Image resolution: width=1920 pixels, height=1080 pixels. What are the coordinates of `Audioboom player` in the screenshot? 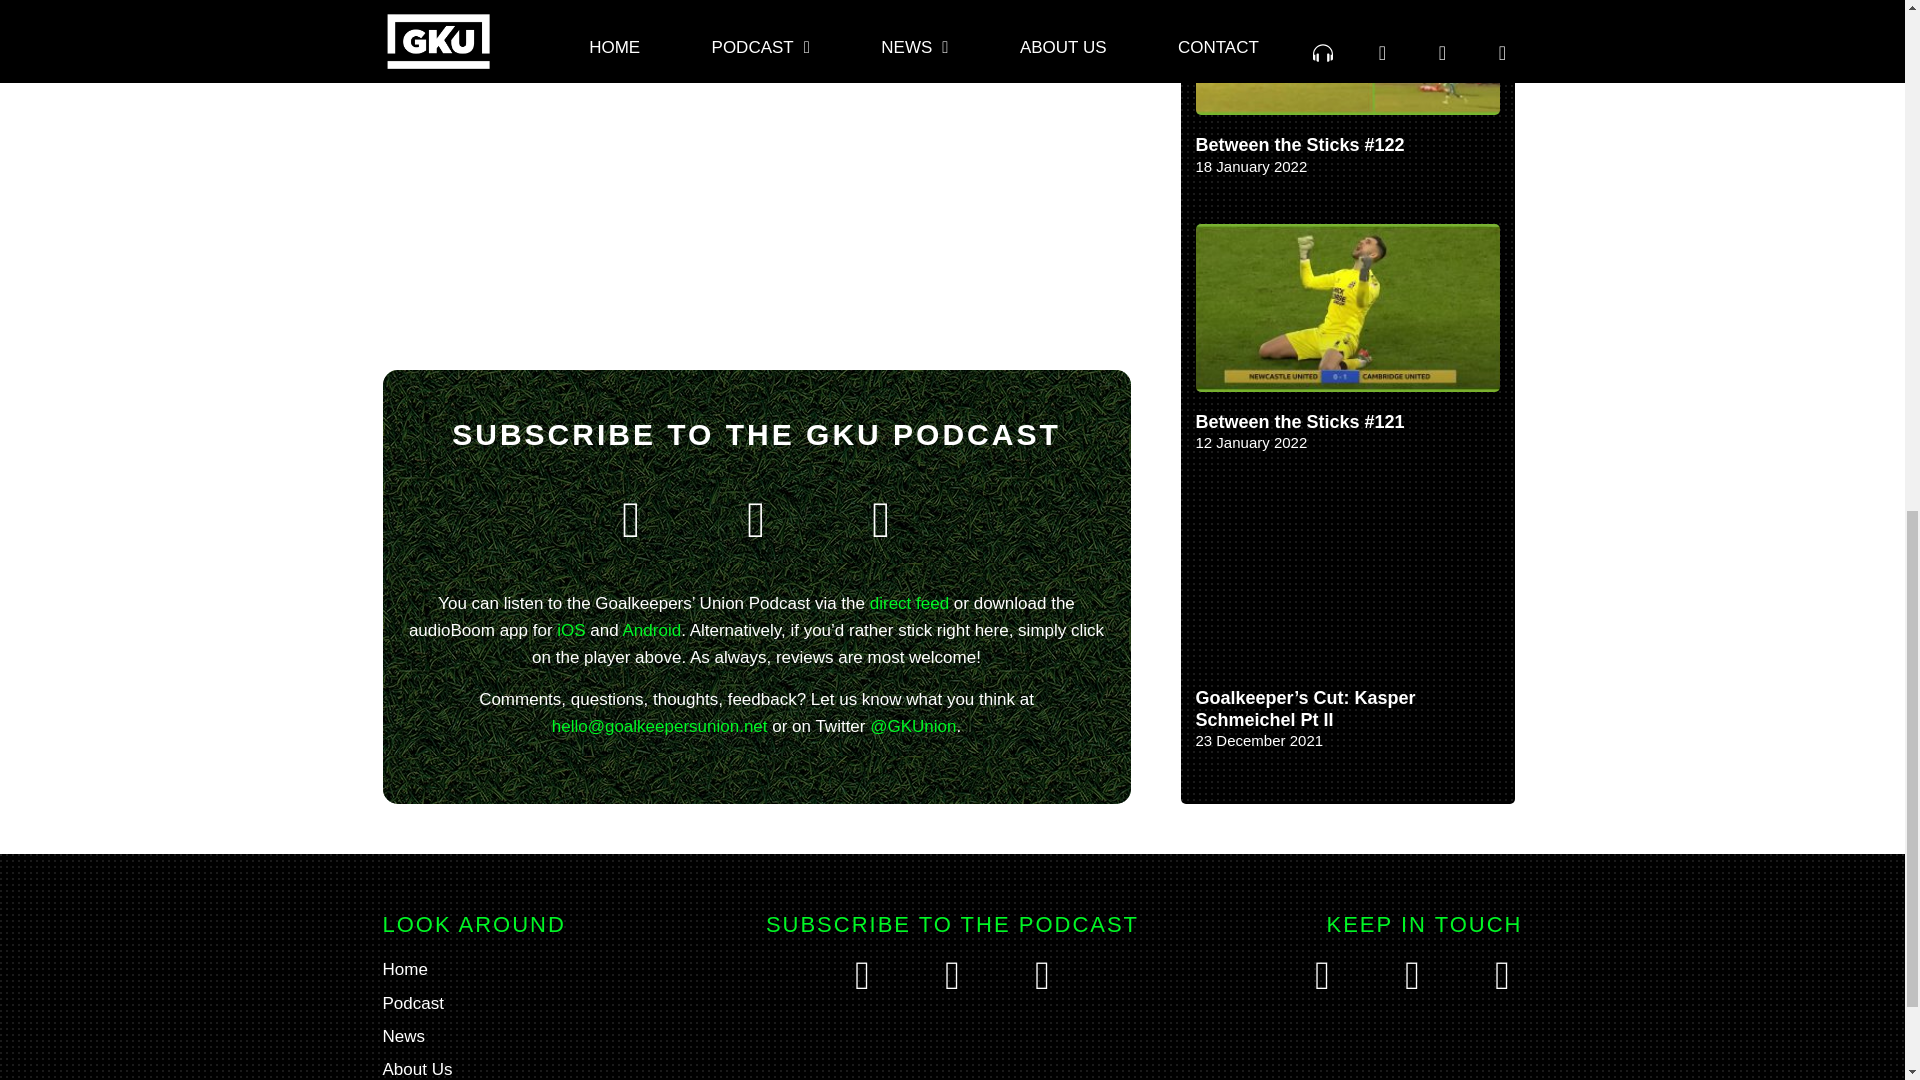 It's located at (732, 184).